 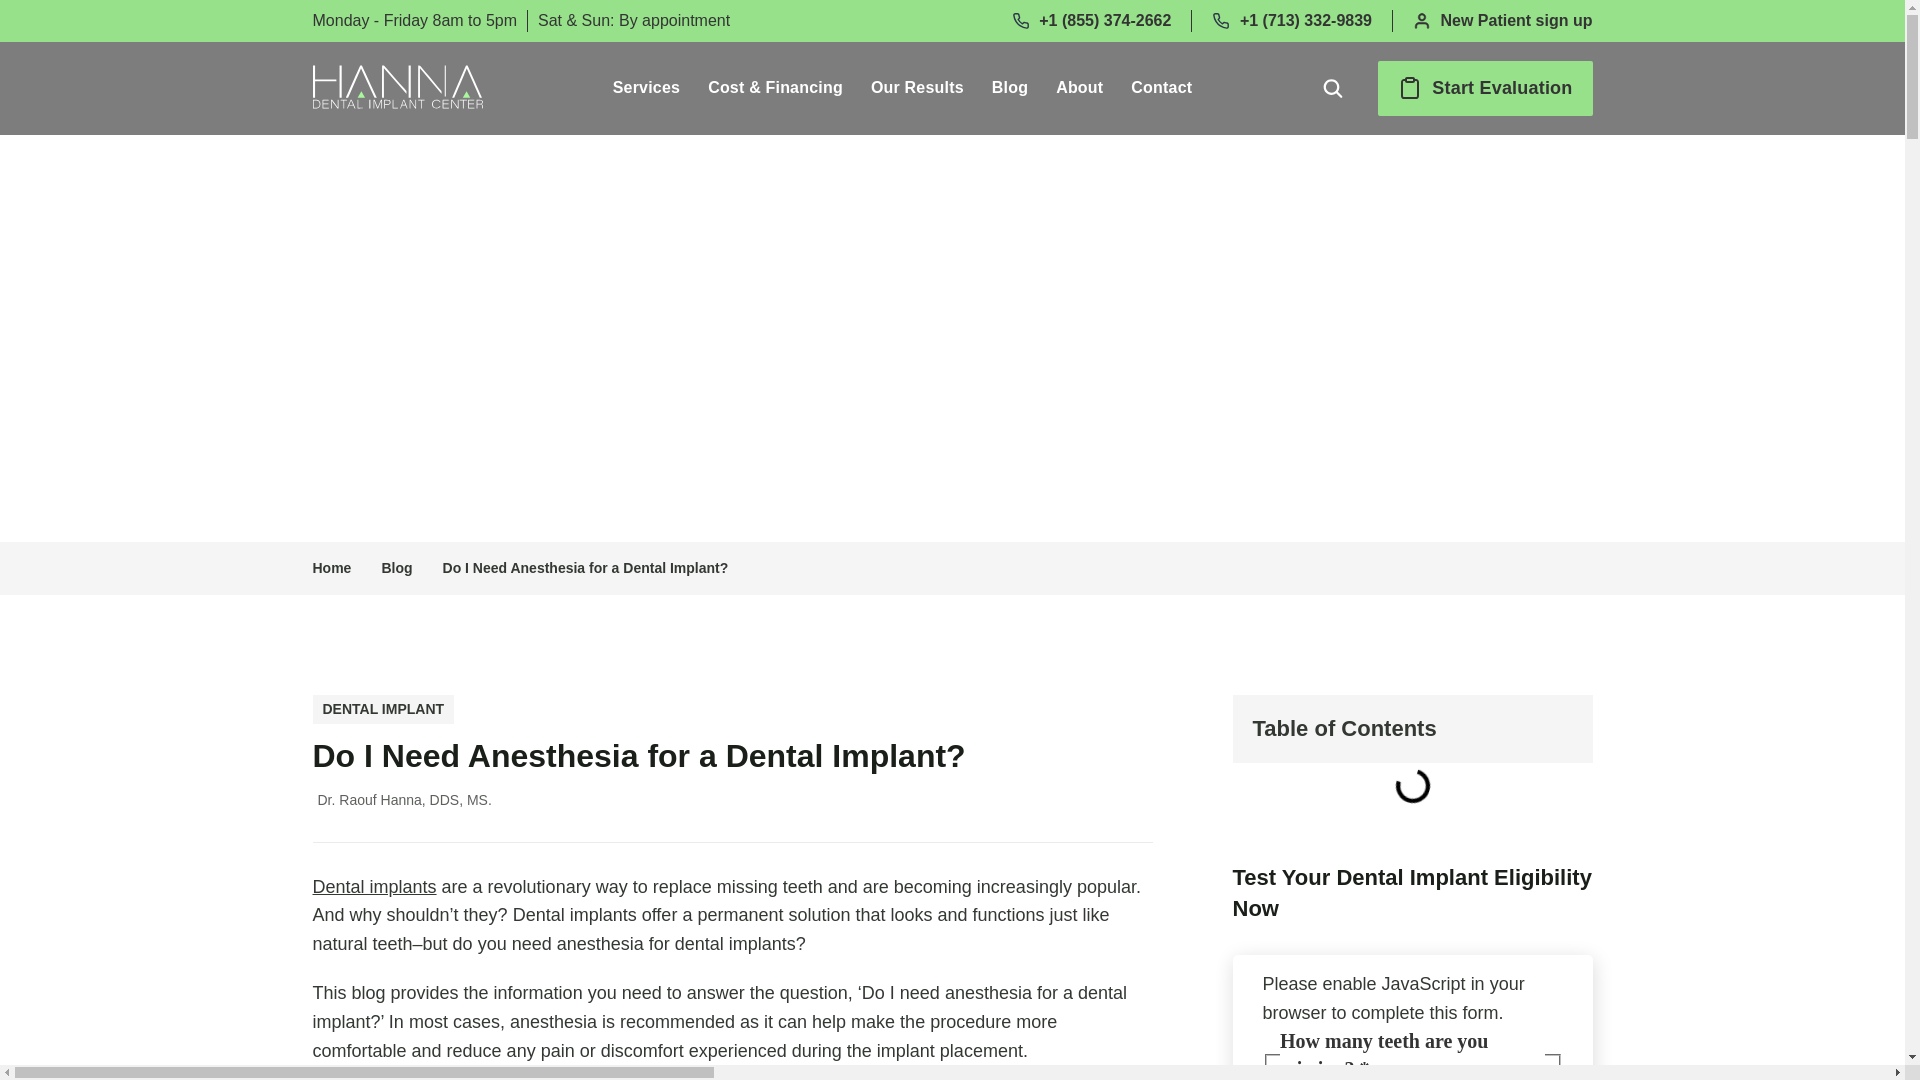 I want to click on Contact, so click(x=1161, y=88).